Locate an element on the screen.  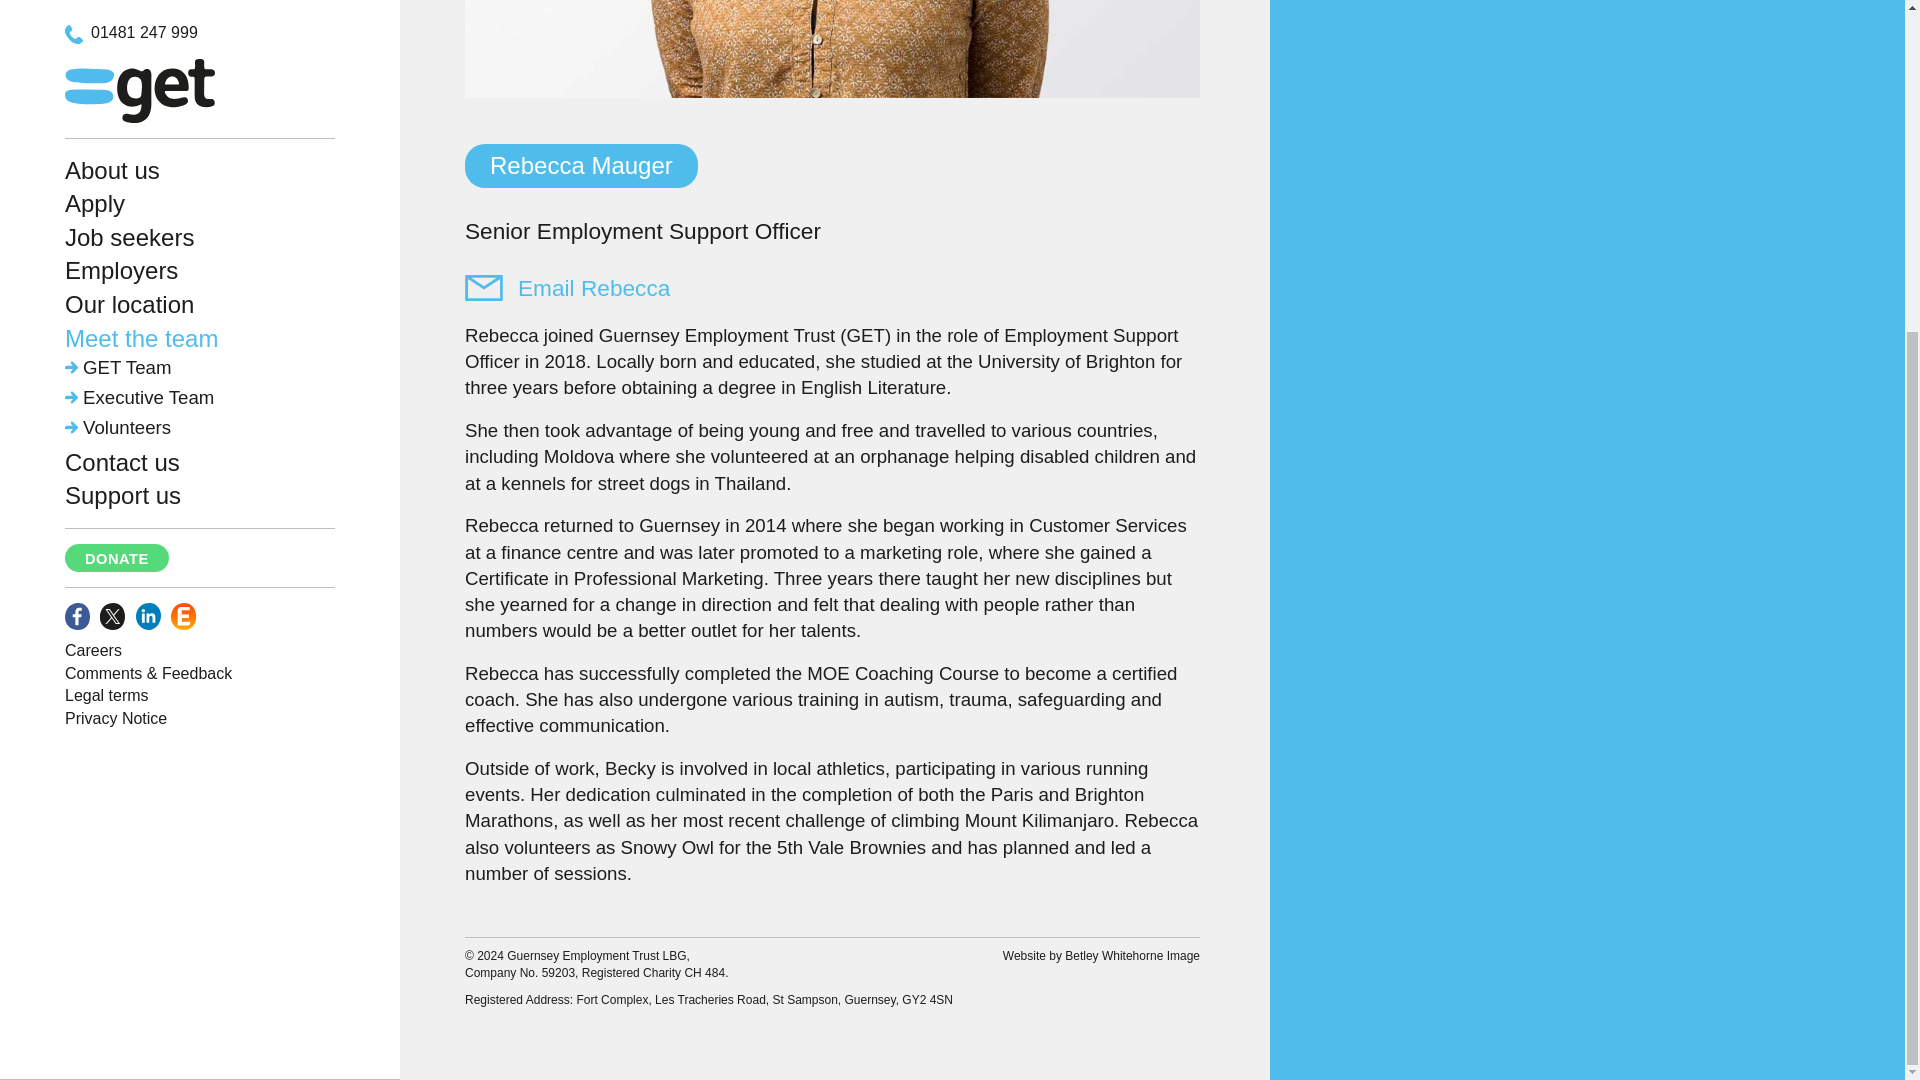
Legal terms is located at coordinates (107, 228).